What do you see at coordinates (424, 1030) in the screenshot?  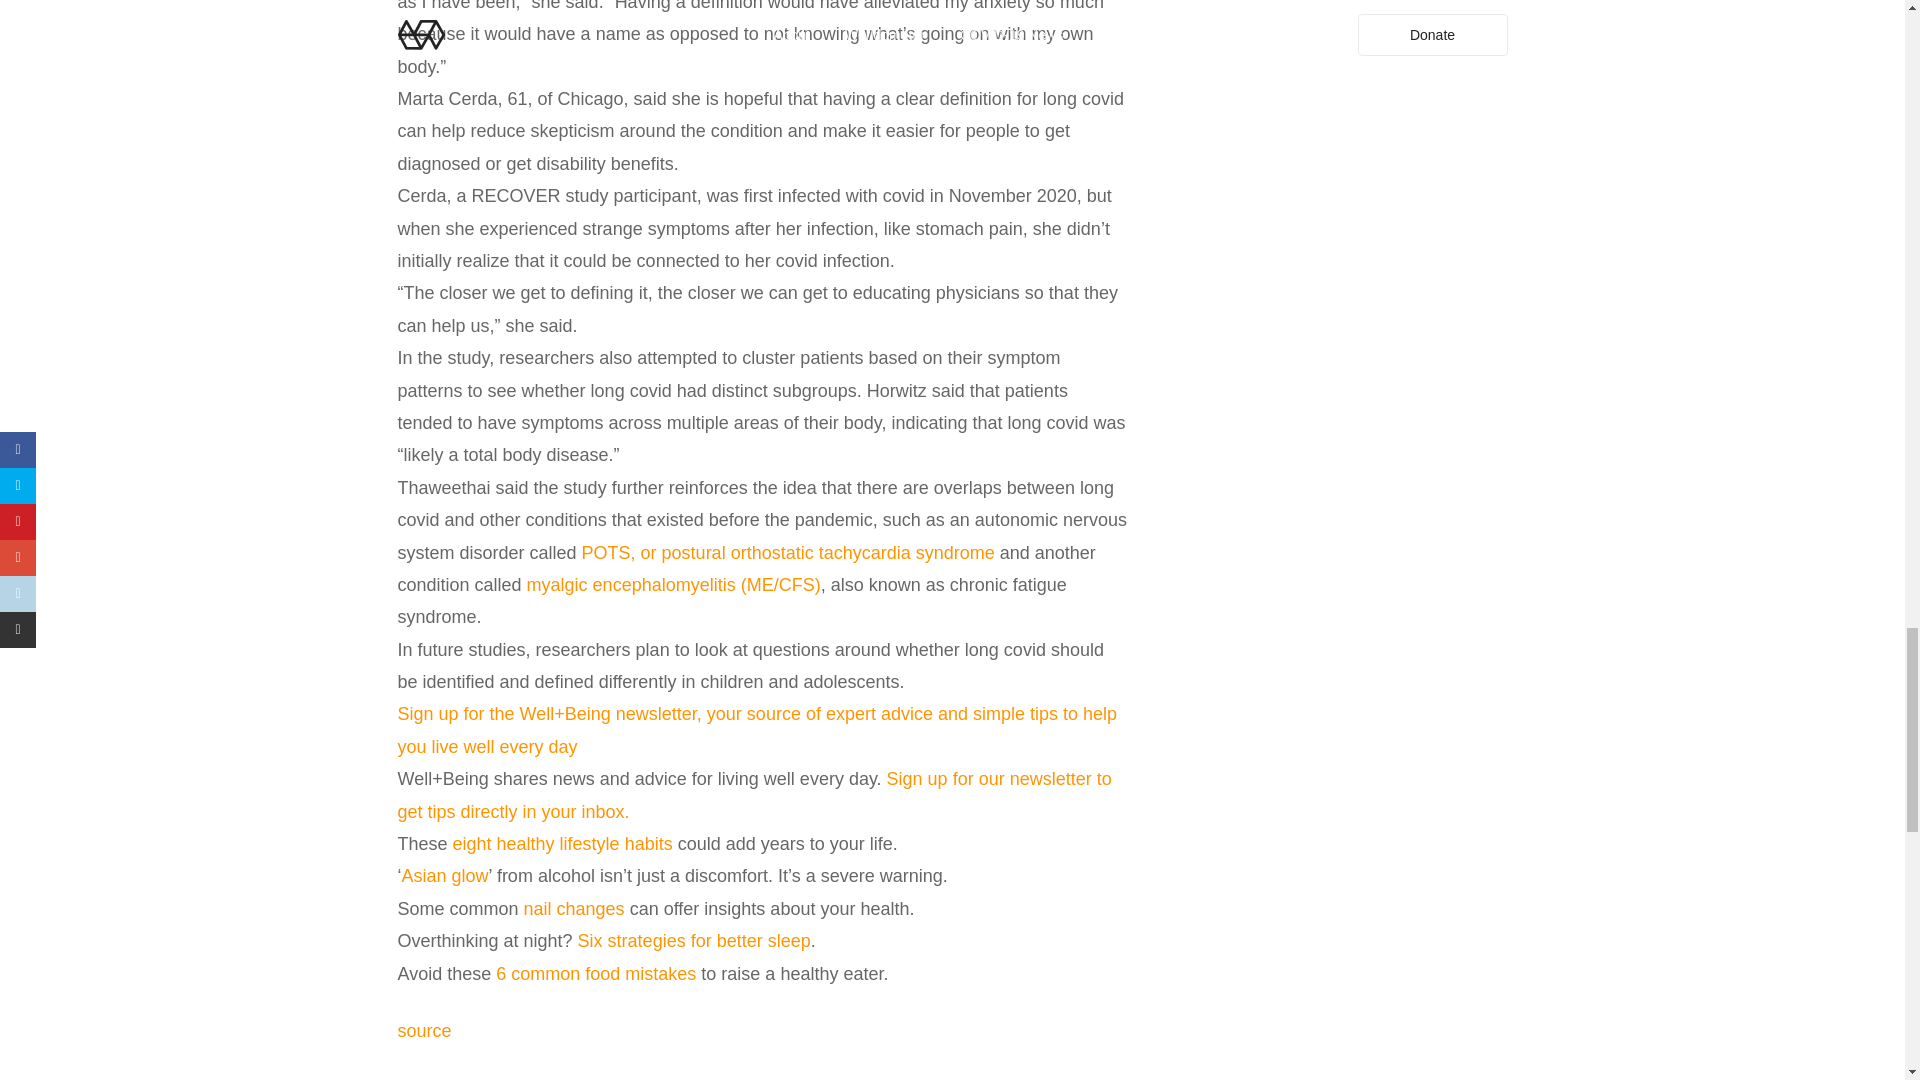 I see `source` at bounding box center [424, 1030].